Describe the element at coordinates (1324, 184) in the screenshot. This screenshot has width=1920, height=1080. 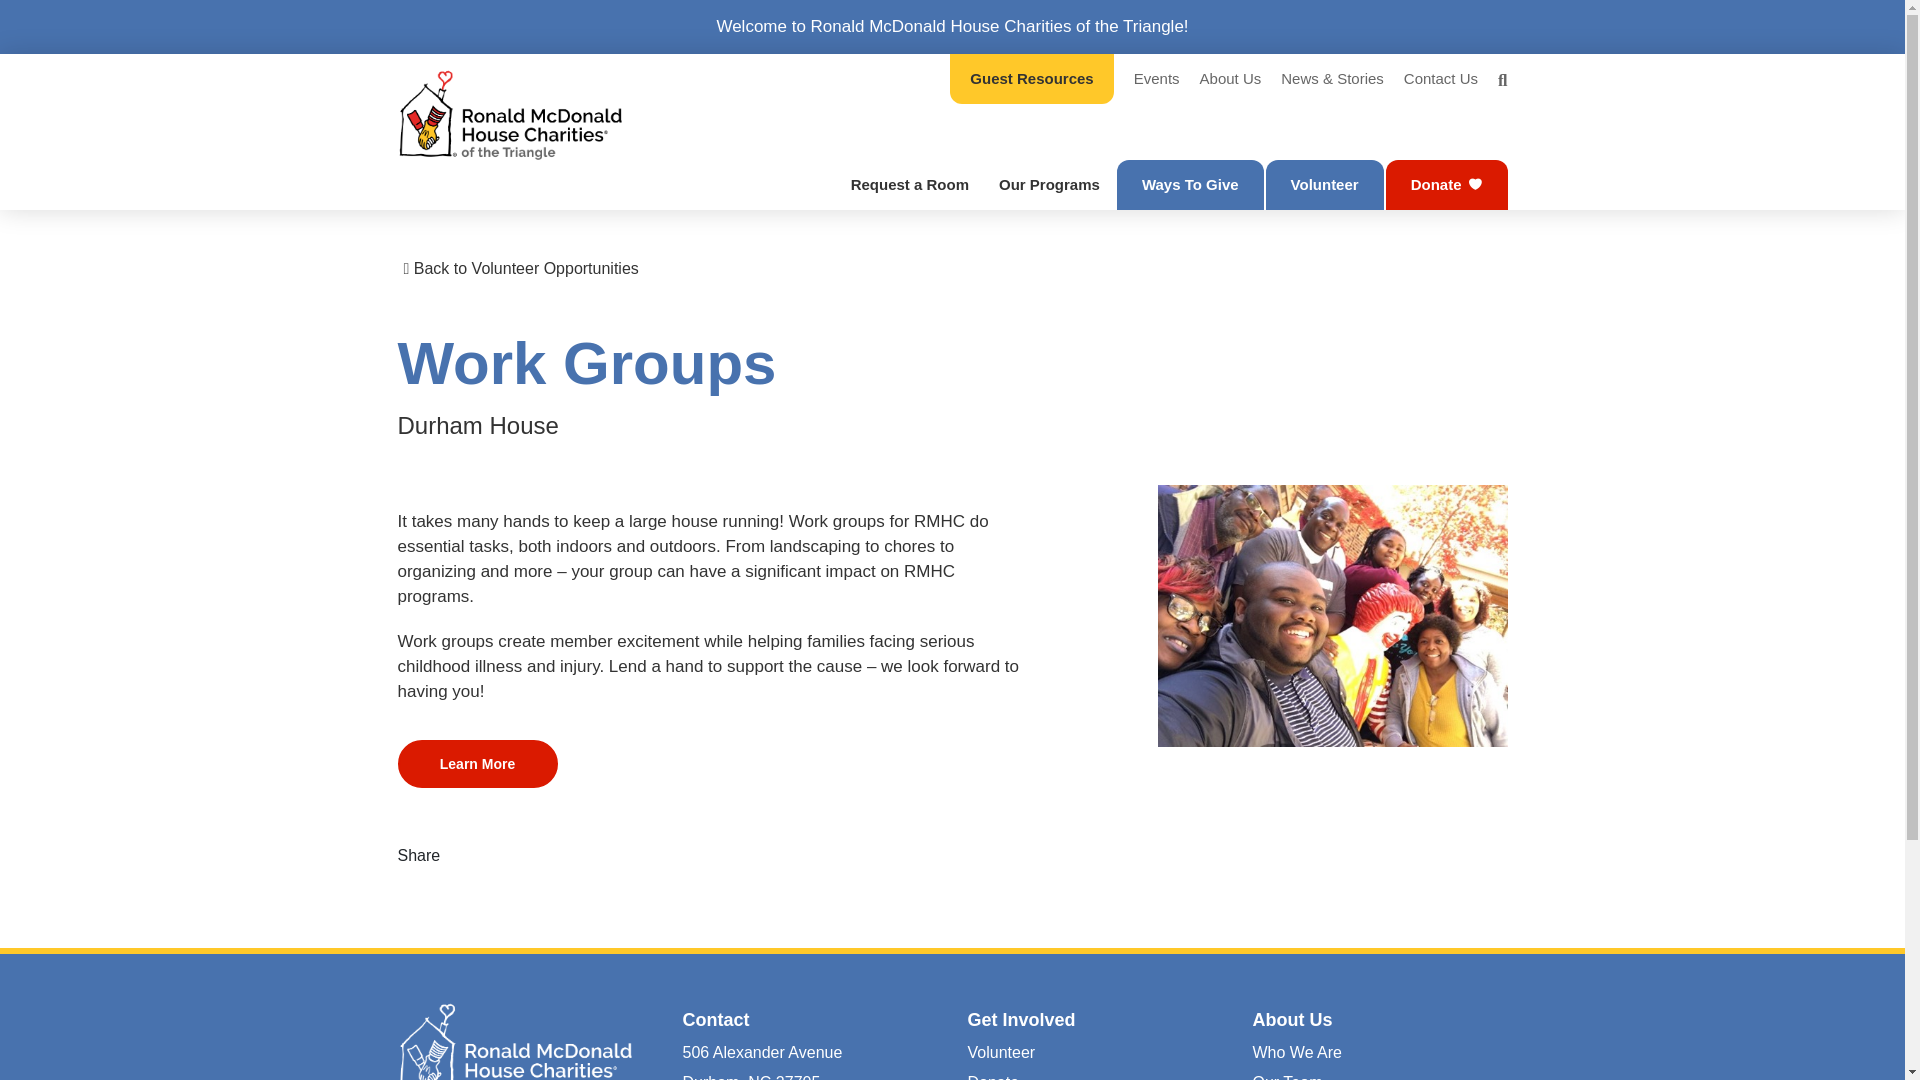
I see `Volunteer` at that location.